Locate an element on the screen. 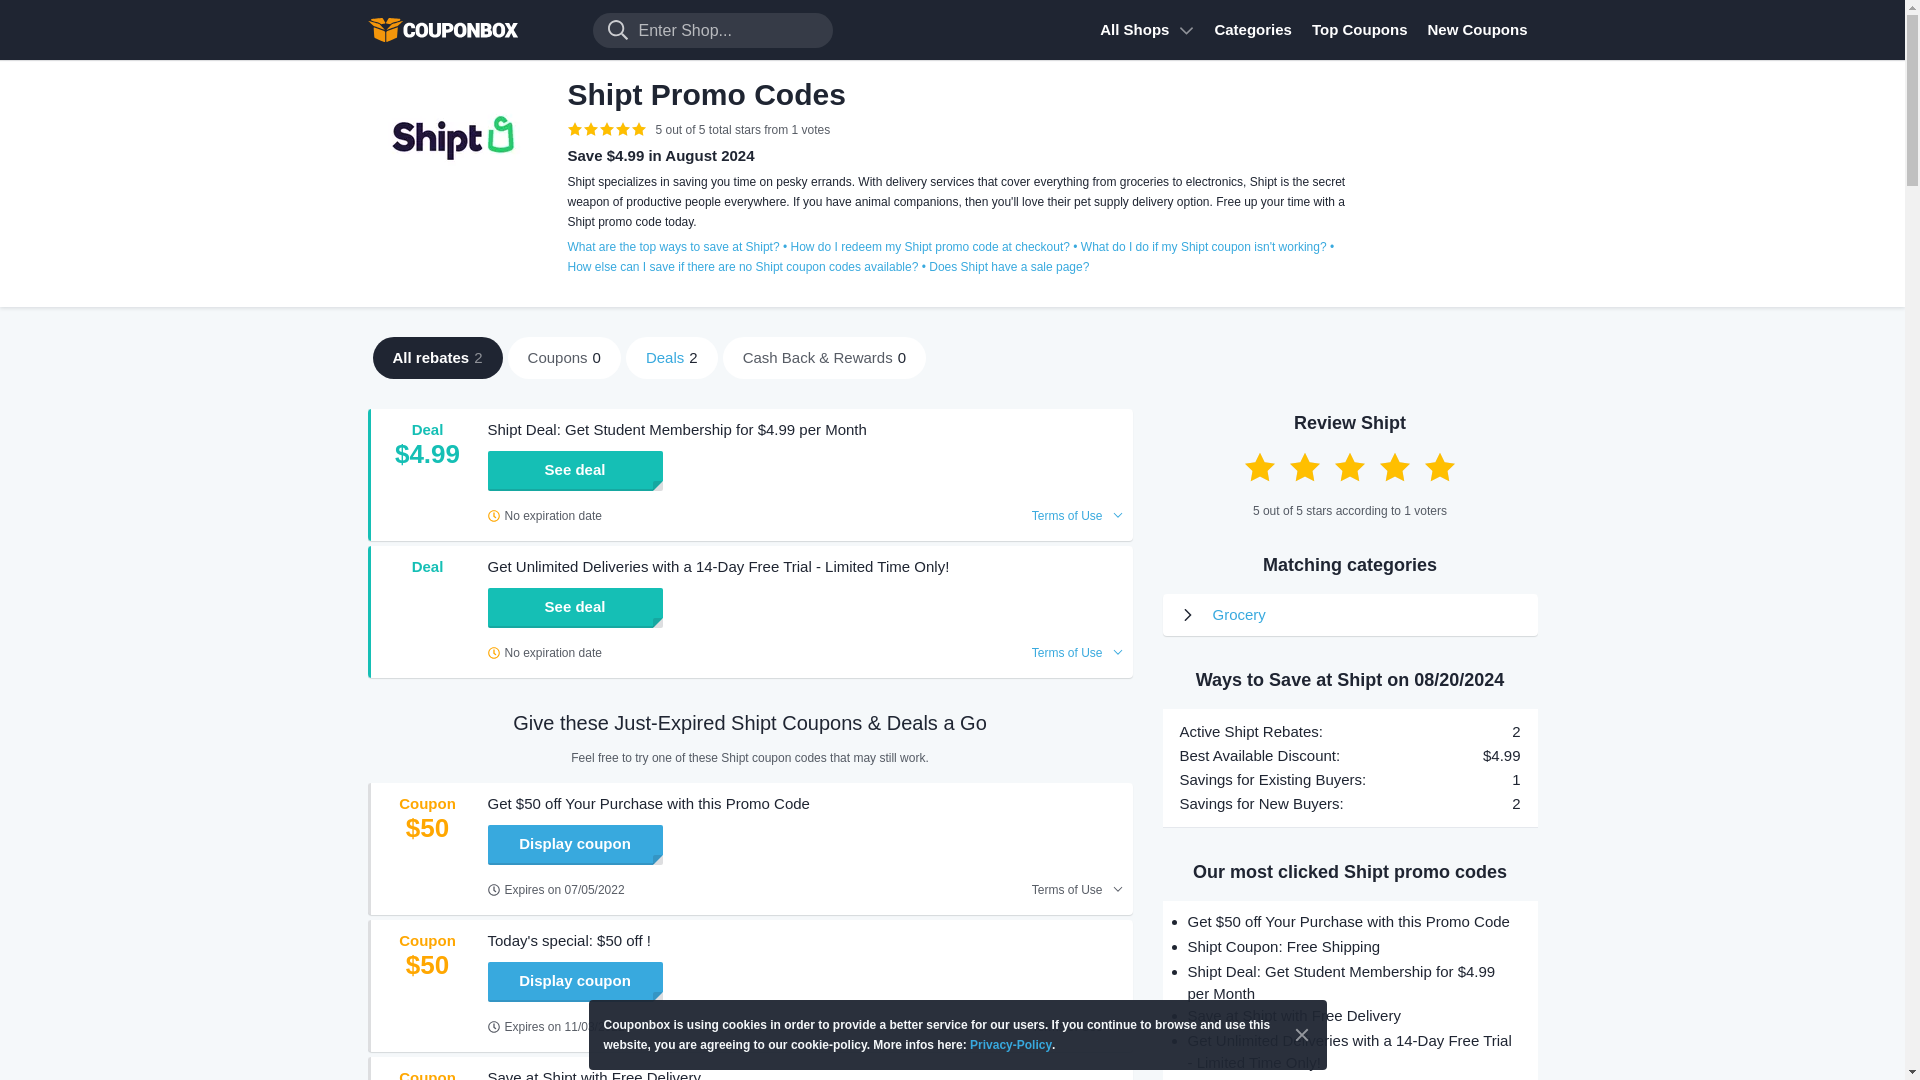 The width and height of the screenshot is (1920, 1080). What are the top ways to save at Shipt? is located at coordinates (674, 247).